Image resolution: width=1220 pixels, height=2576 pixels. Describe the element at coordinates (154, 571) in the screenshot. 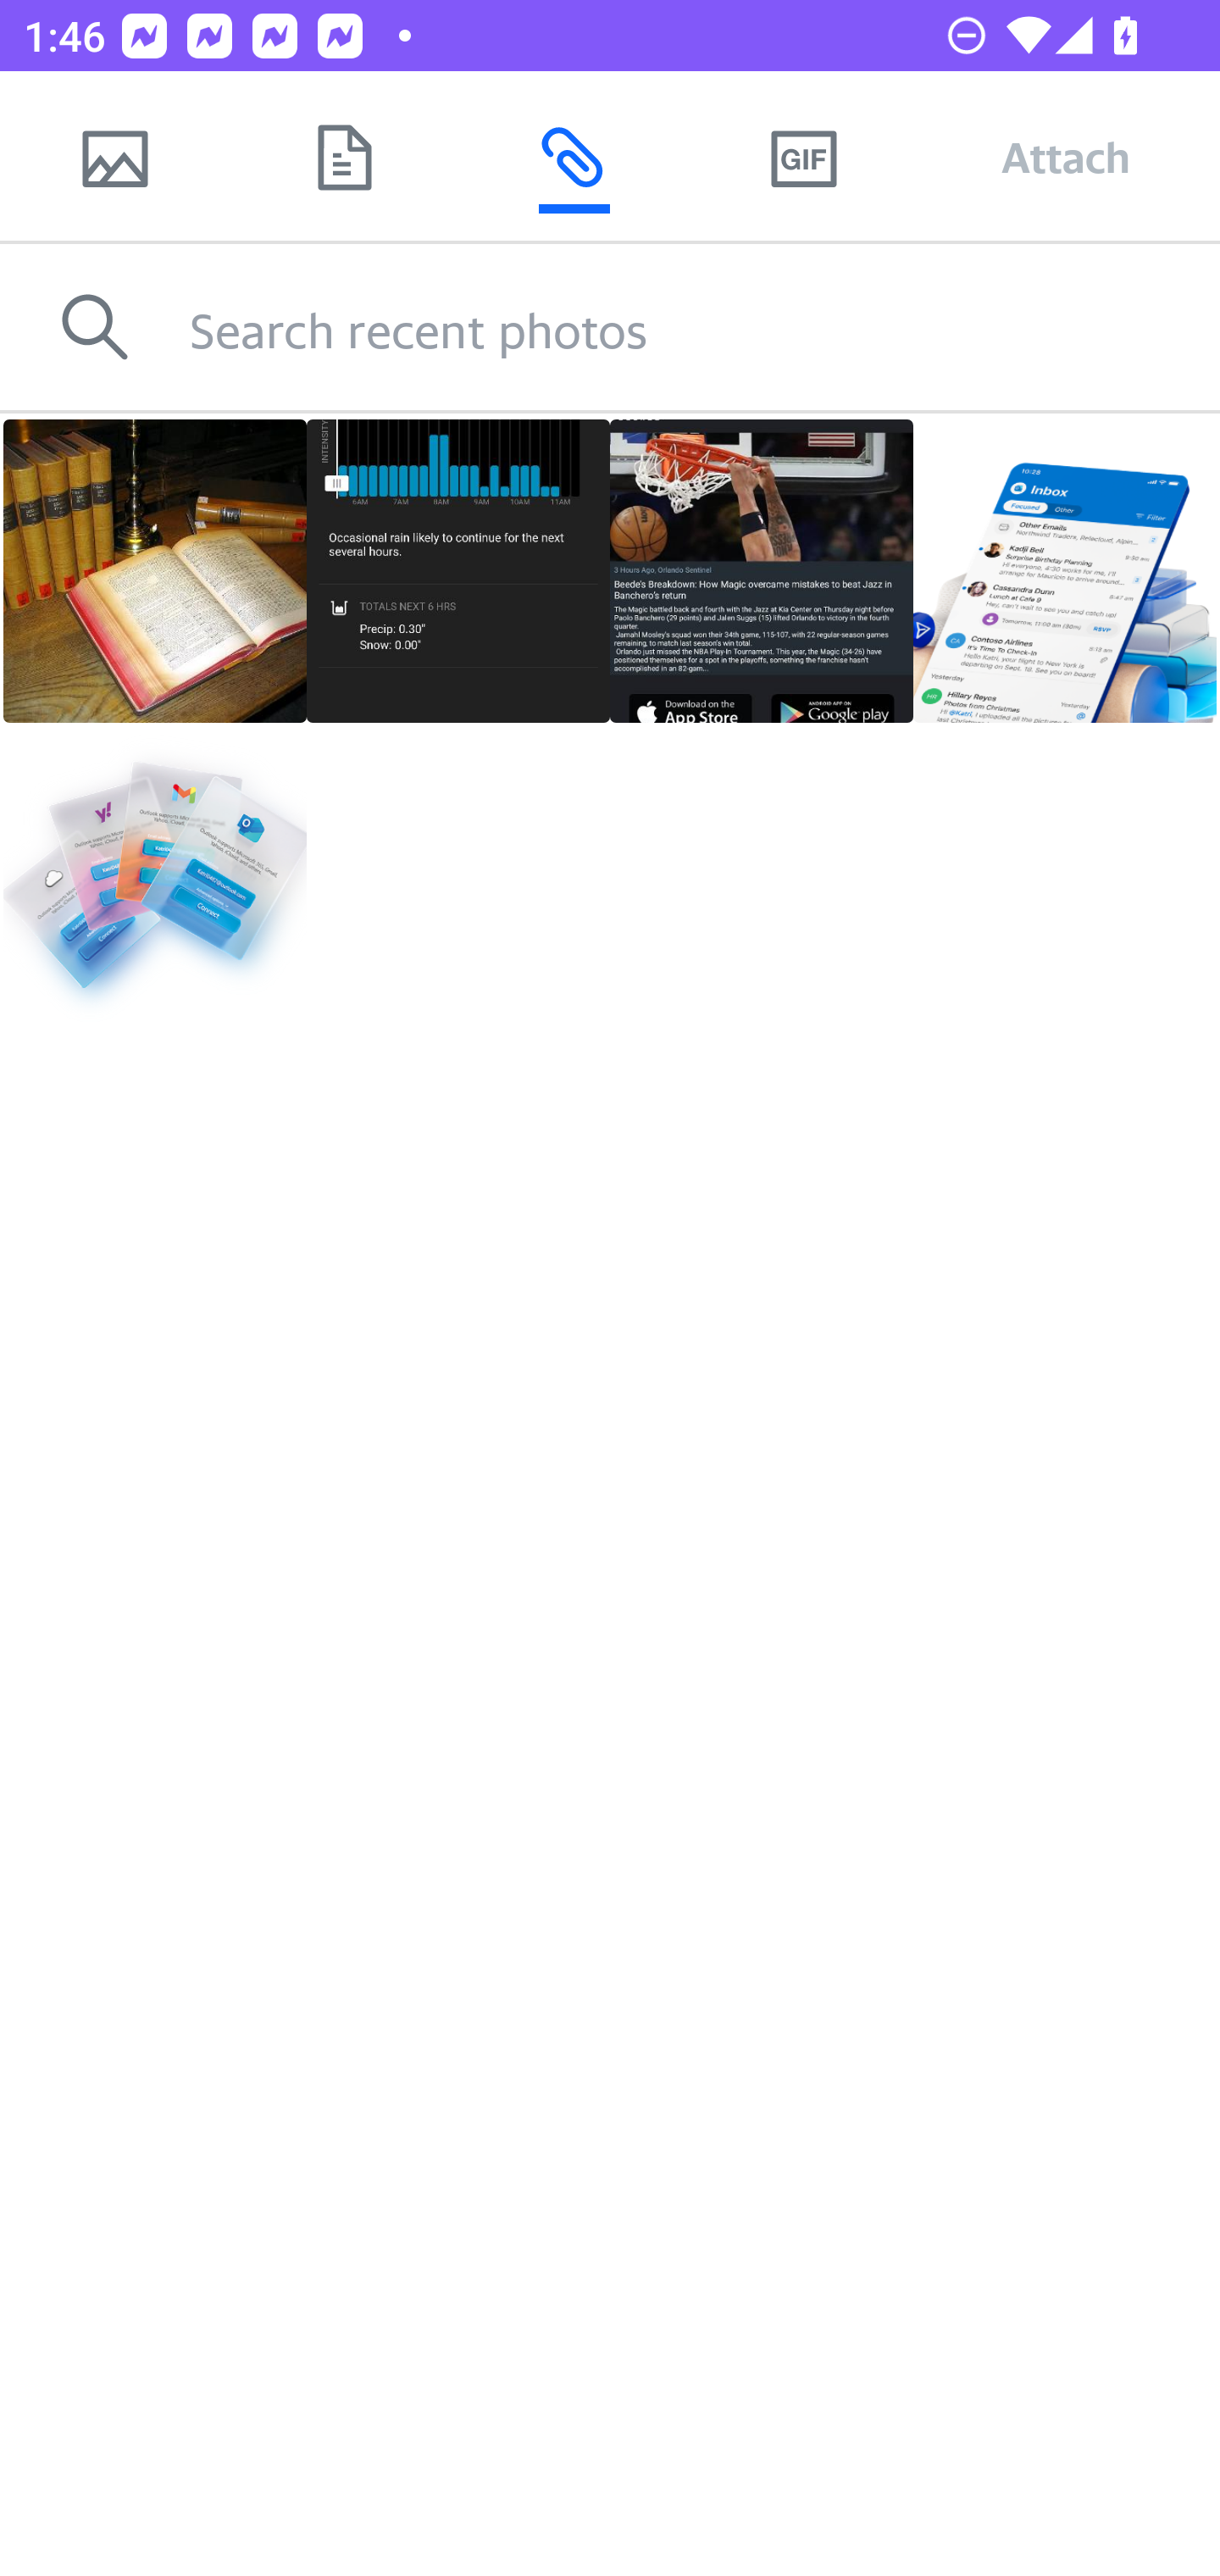

I see `1280px-Latin_dictionary.jpg` at that location.